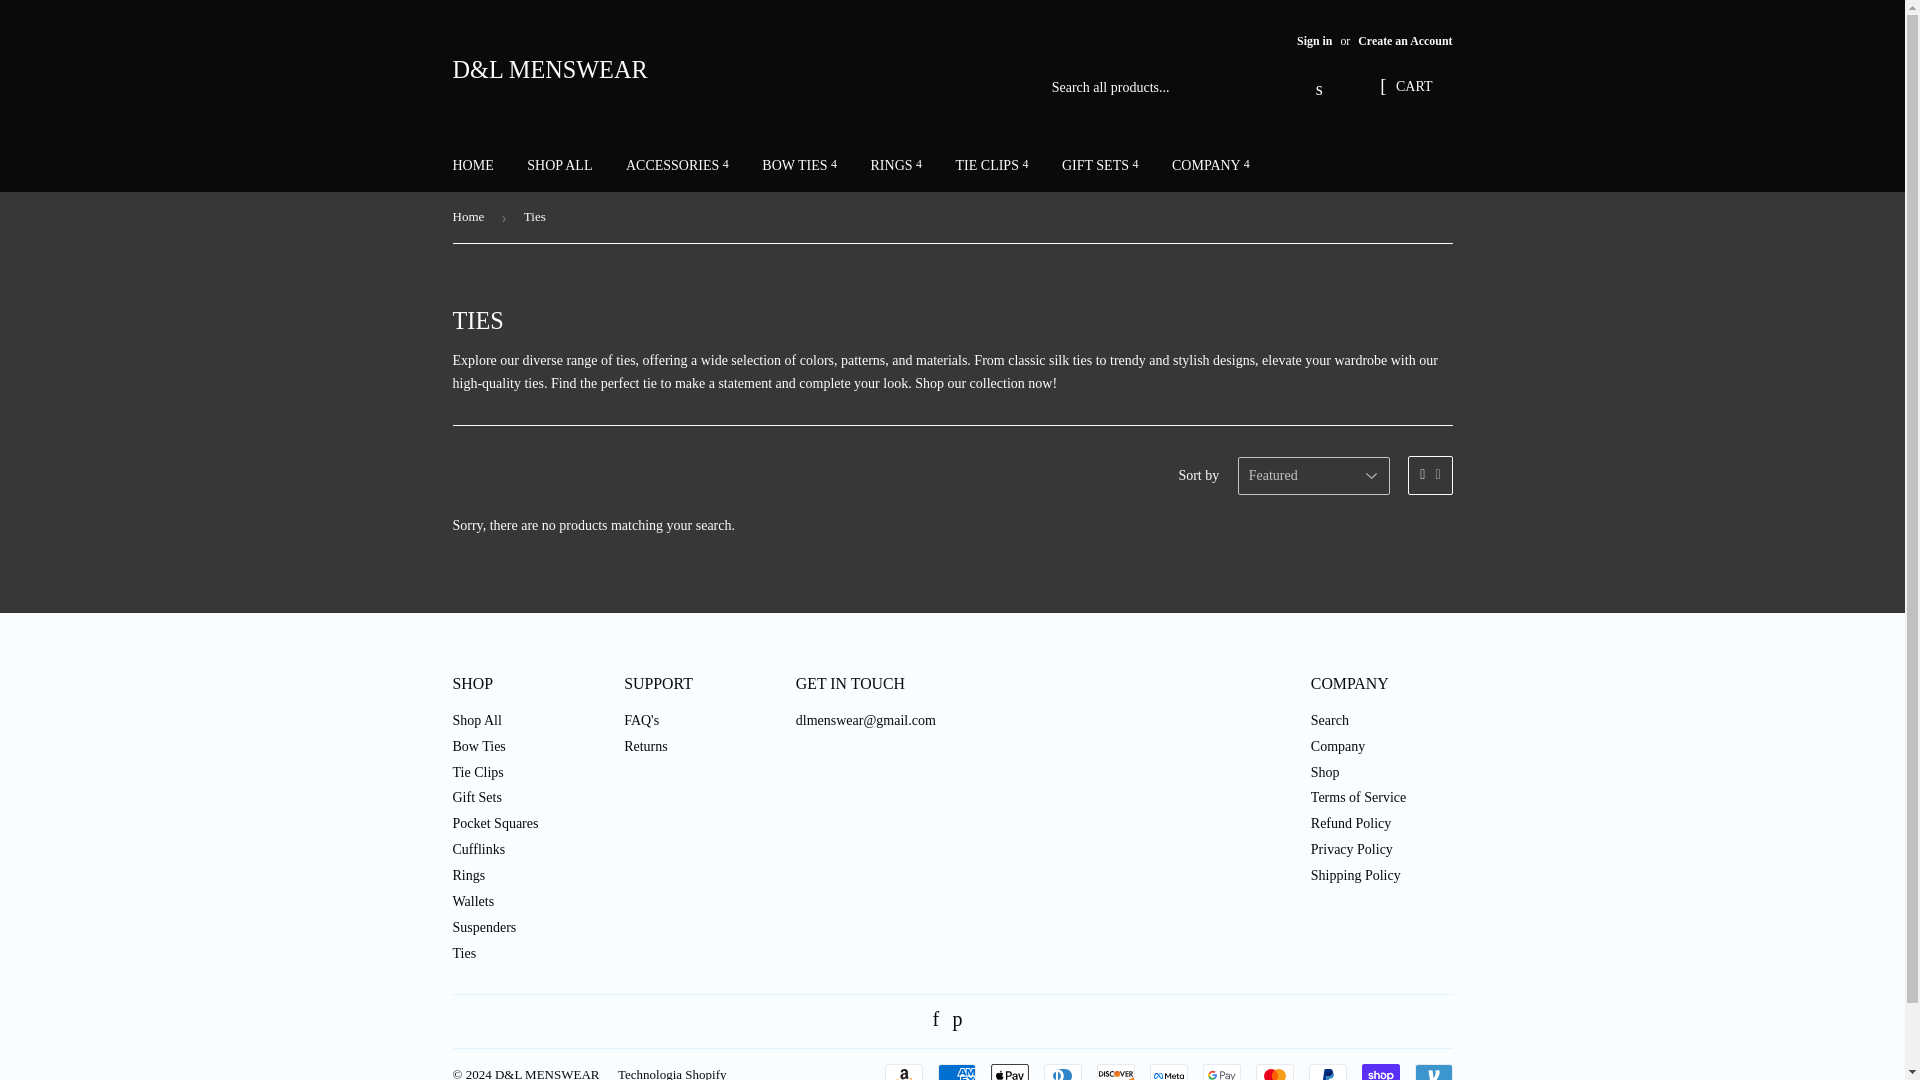 The width and height of the screenshot is (1920, 1080). I want to click on CART, so click(1405, 88).